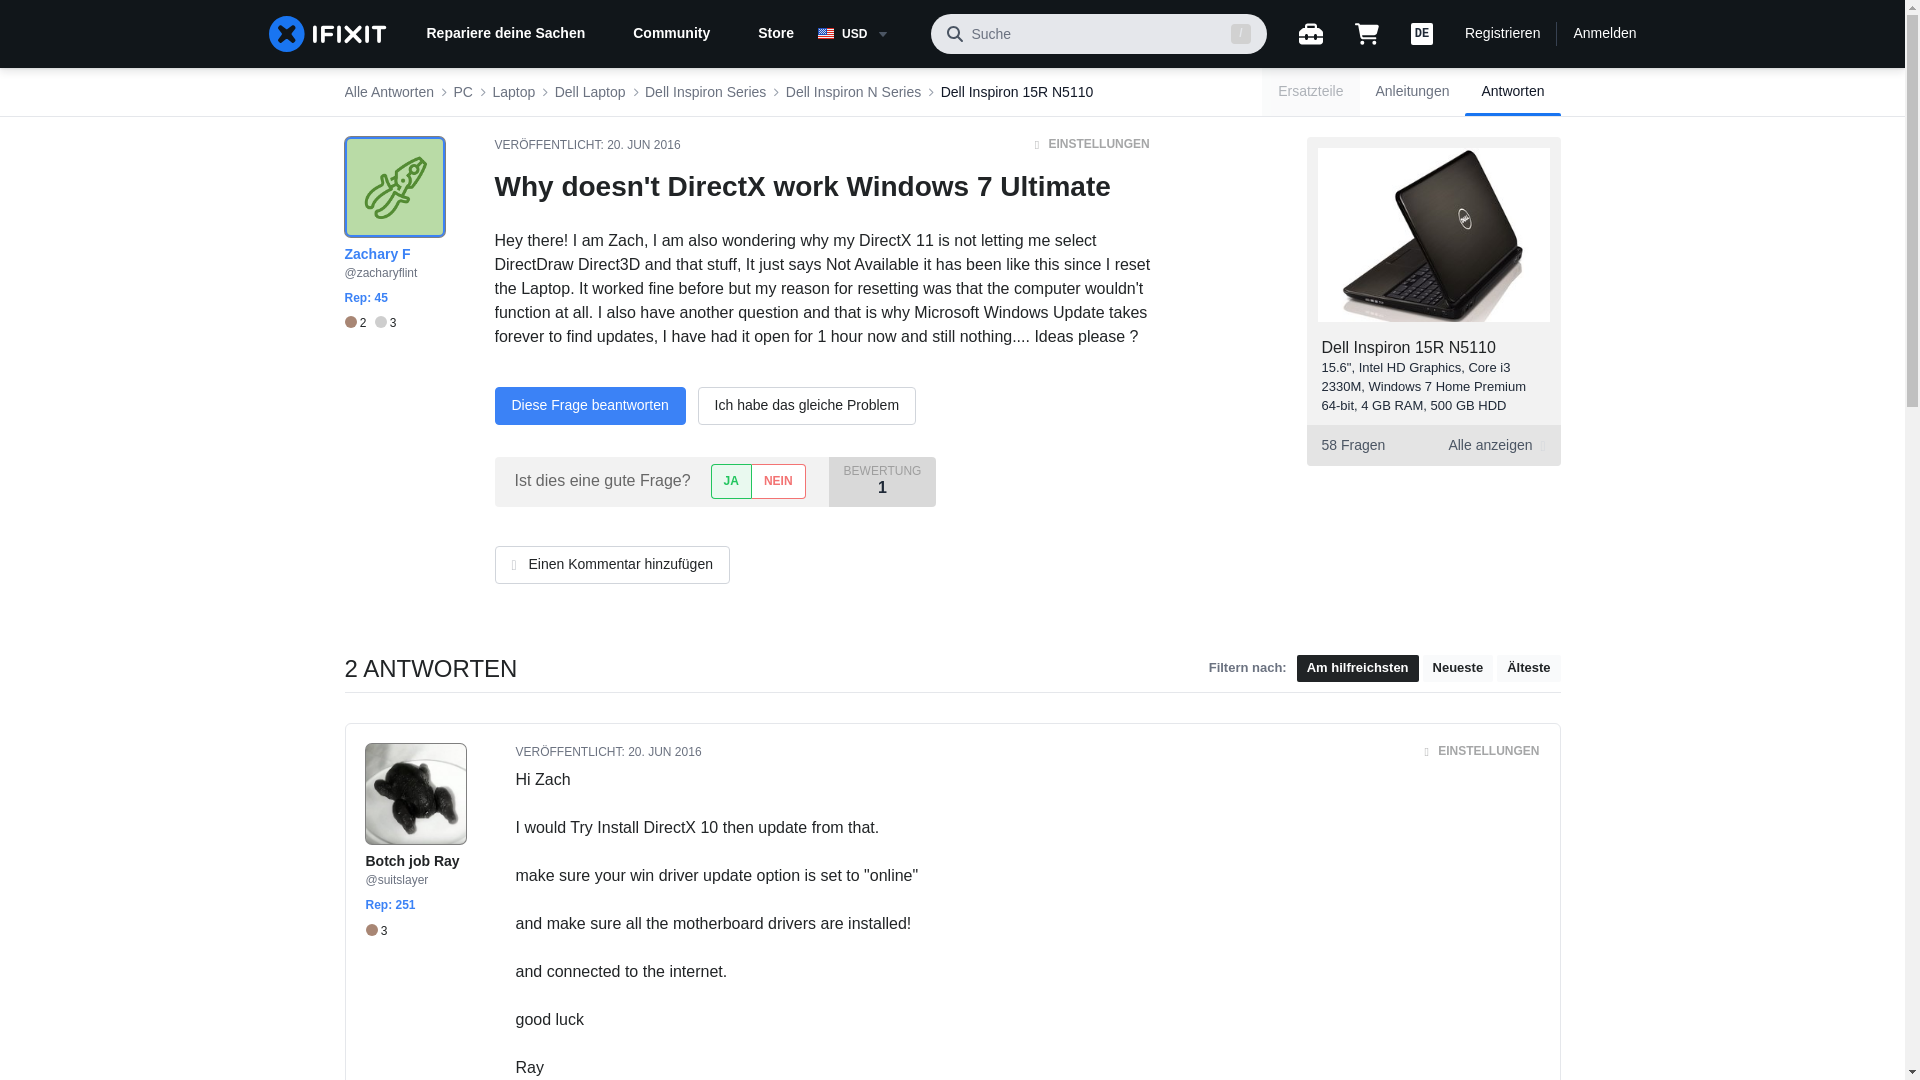 The image size is (1920, 1080). What do you see at coordinates (642, 145) in the screenshot?
I see `Mon, 20 Jun 2016 11:44:56 -0700` at bounding box center [642, 145].